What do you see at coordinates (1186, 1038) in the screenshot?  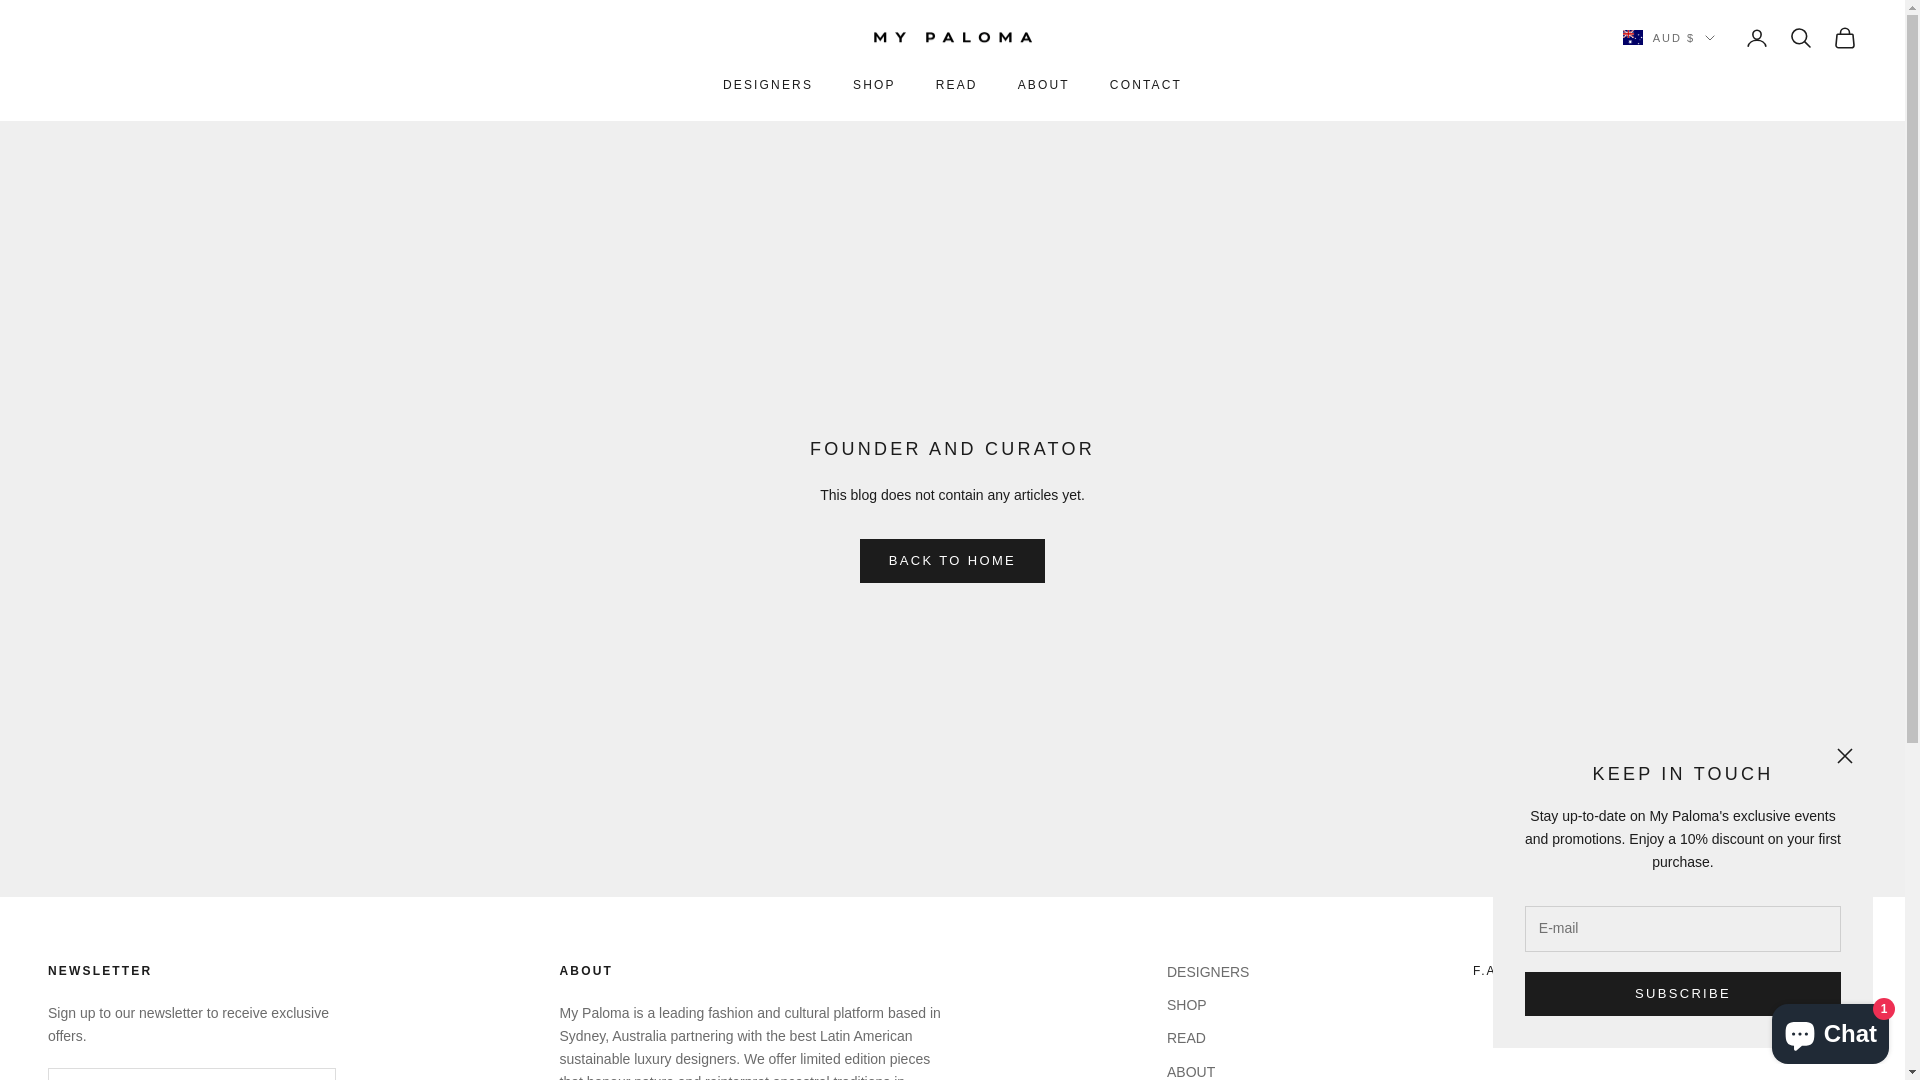 I see `READ` at bounding box center [1186, 1038].